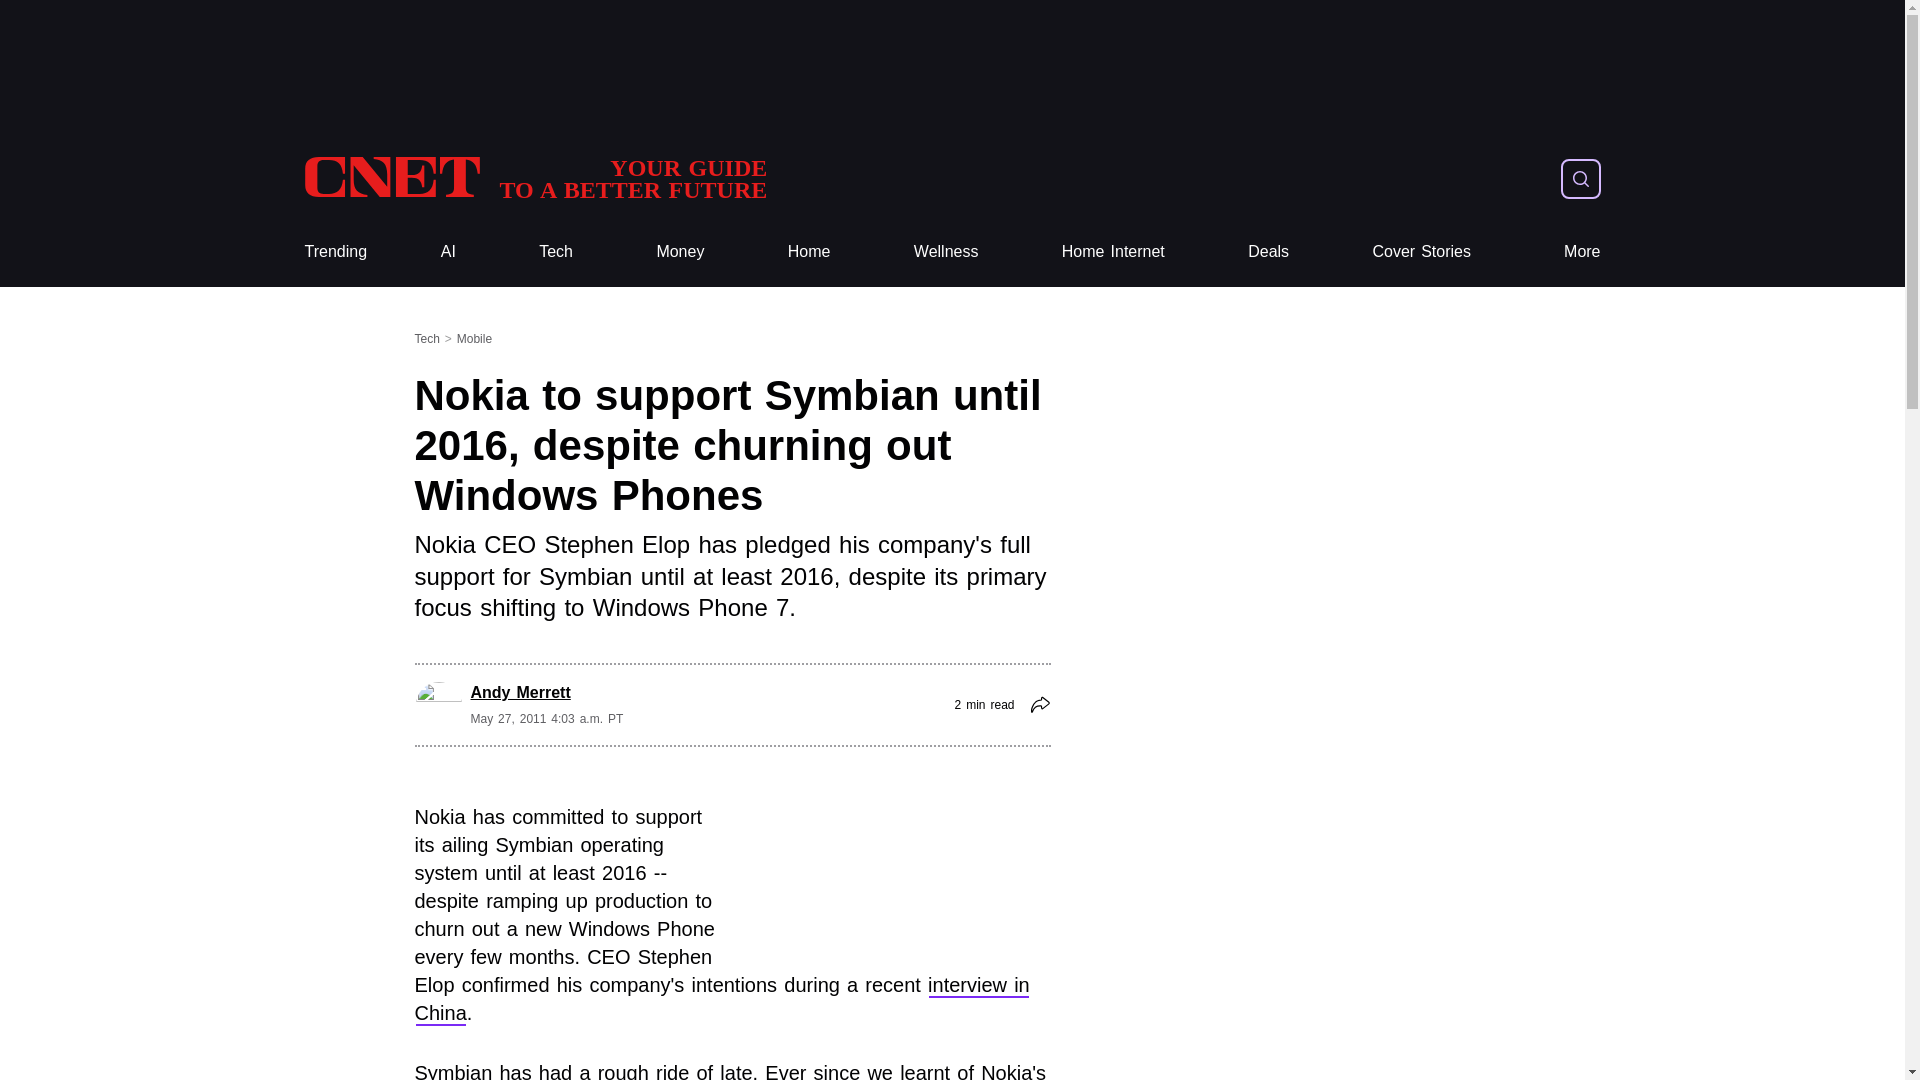  I want to click on Trending, so click(946, 252).